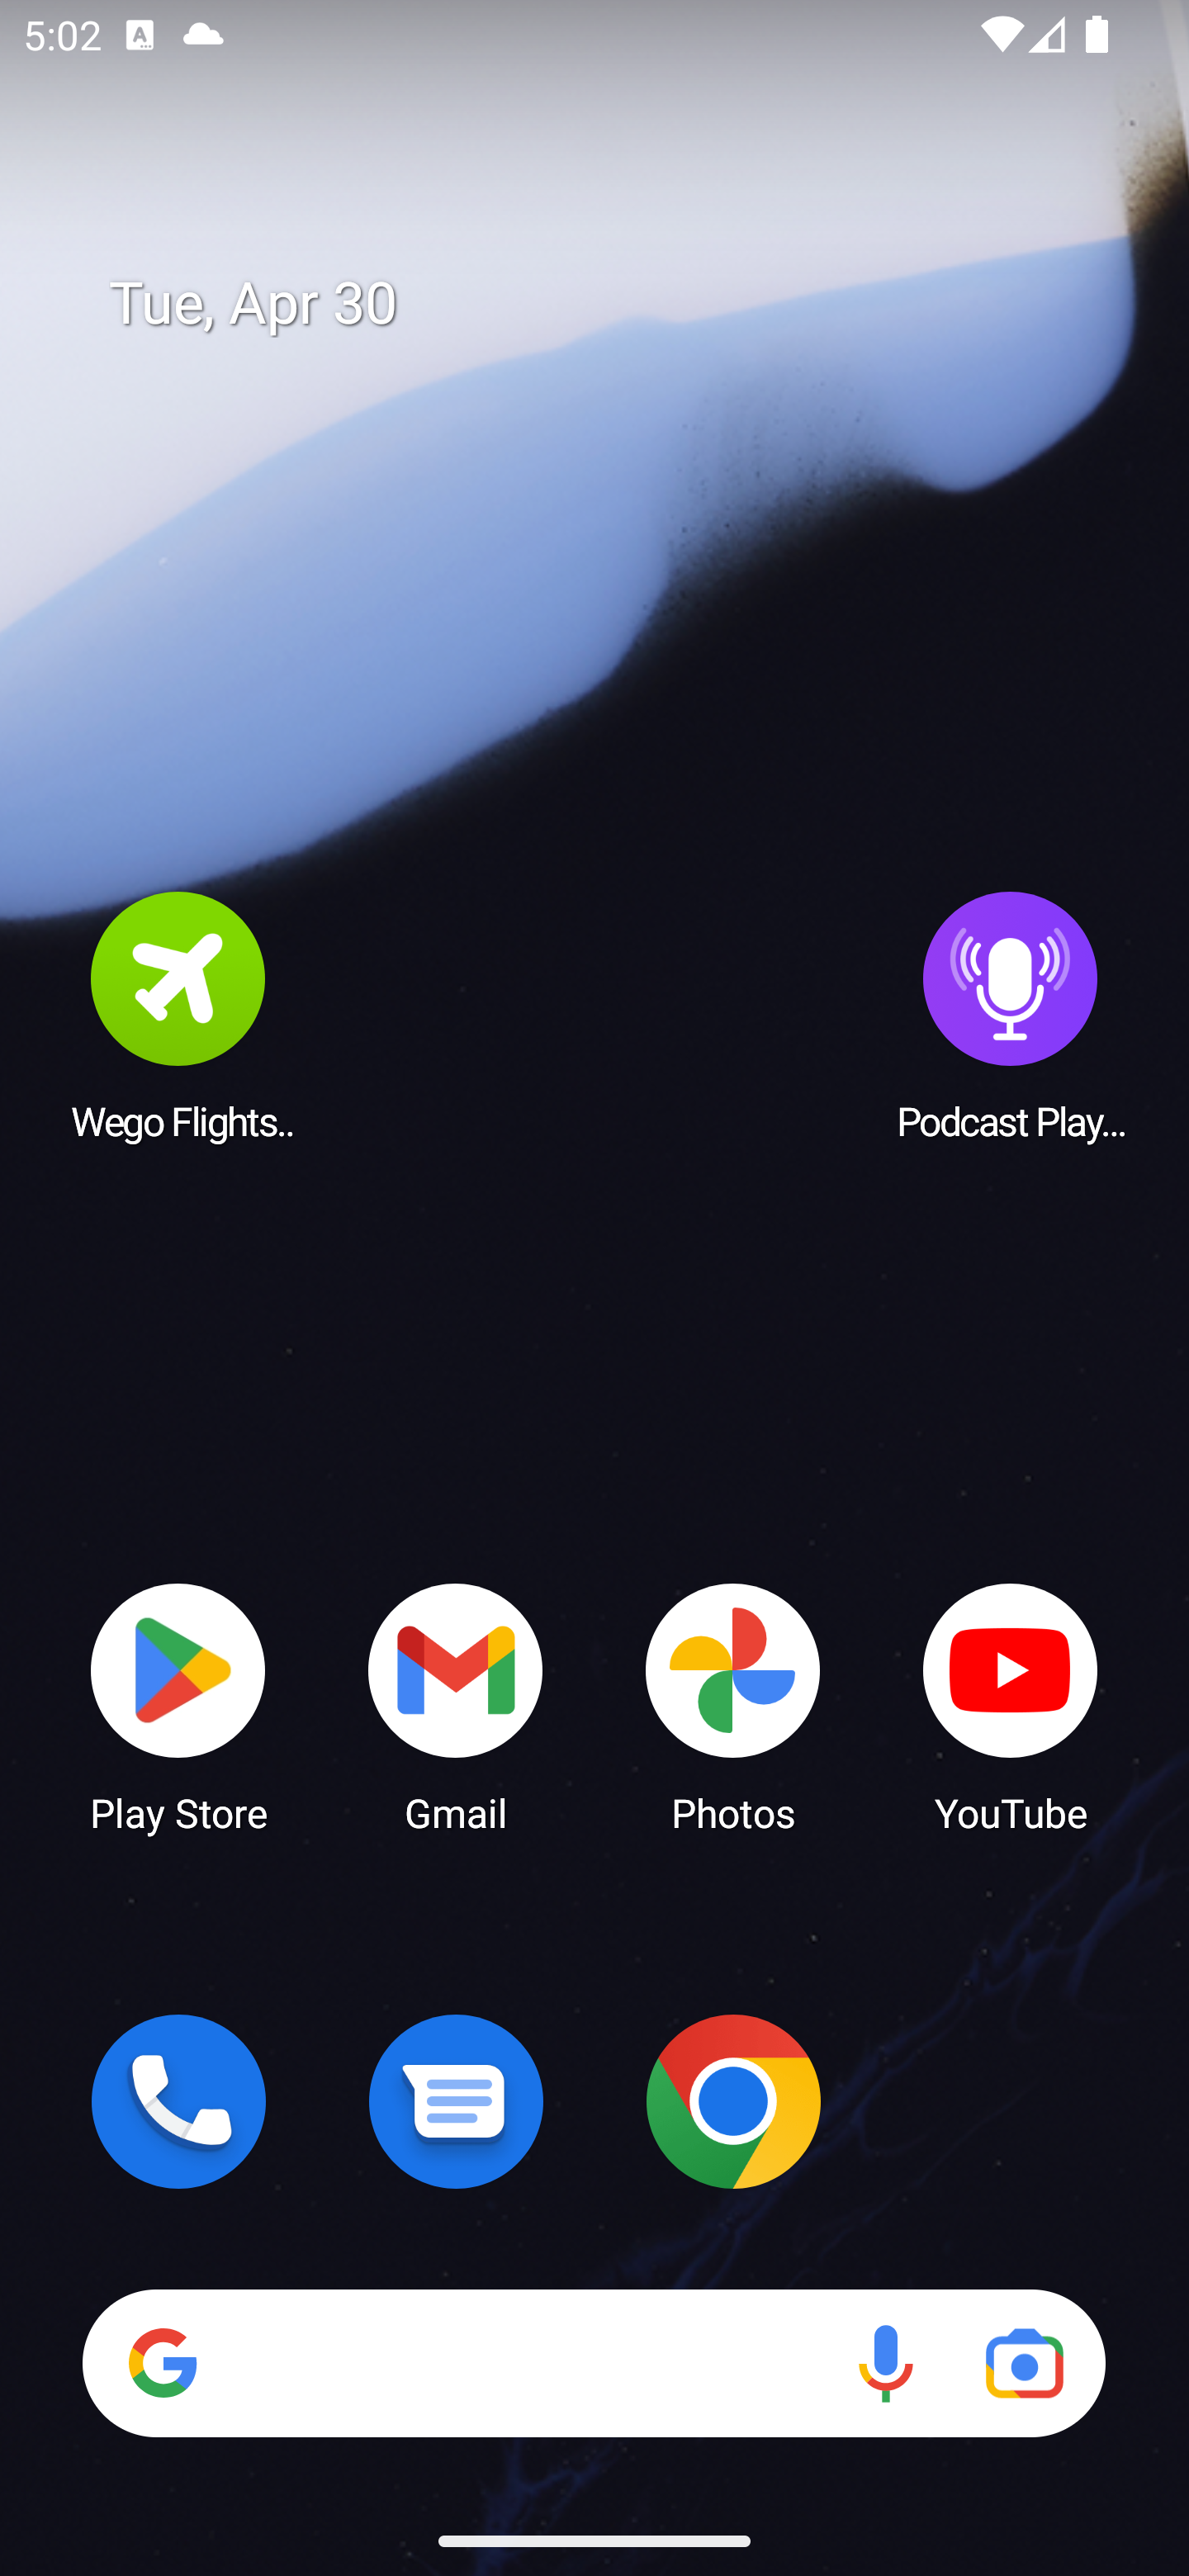  Describe the element at coordinates (178, 2101) in the screenshot. I see `Phone` at that location.